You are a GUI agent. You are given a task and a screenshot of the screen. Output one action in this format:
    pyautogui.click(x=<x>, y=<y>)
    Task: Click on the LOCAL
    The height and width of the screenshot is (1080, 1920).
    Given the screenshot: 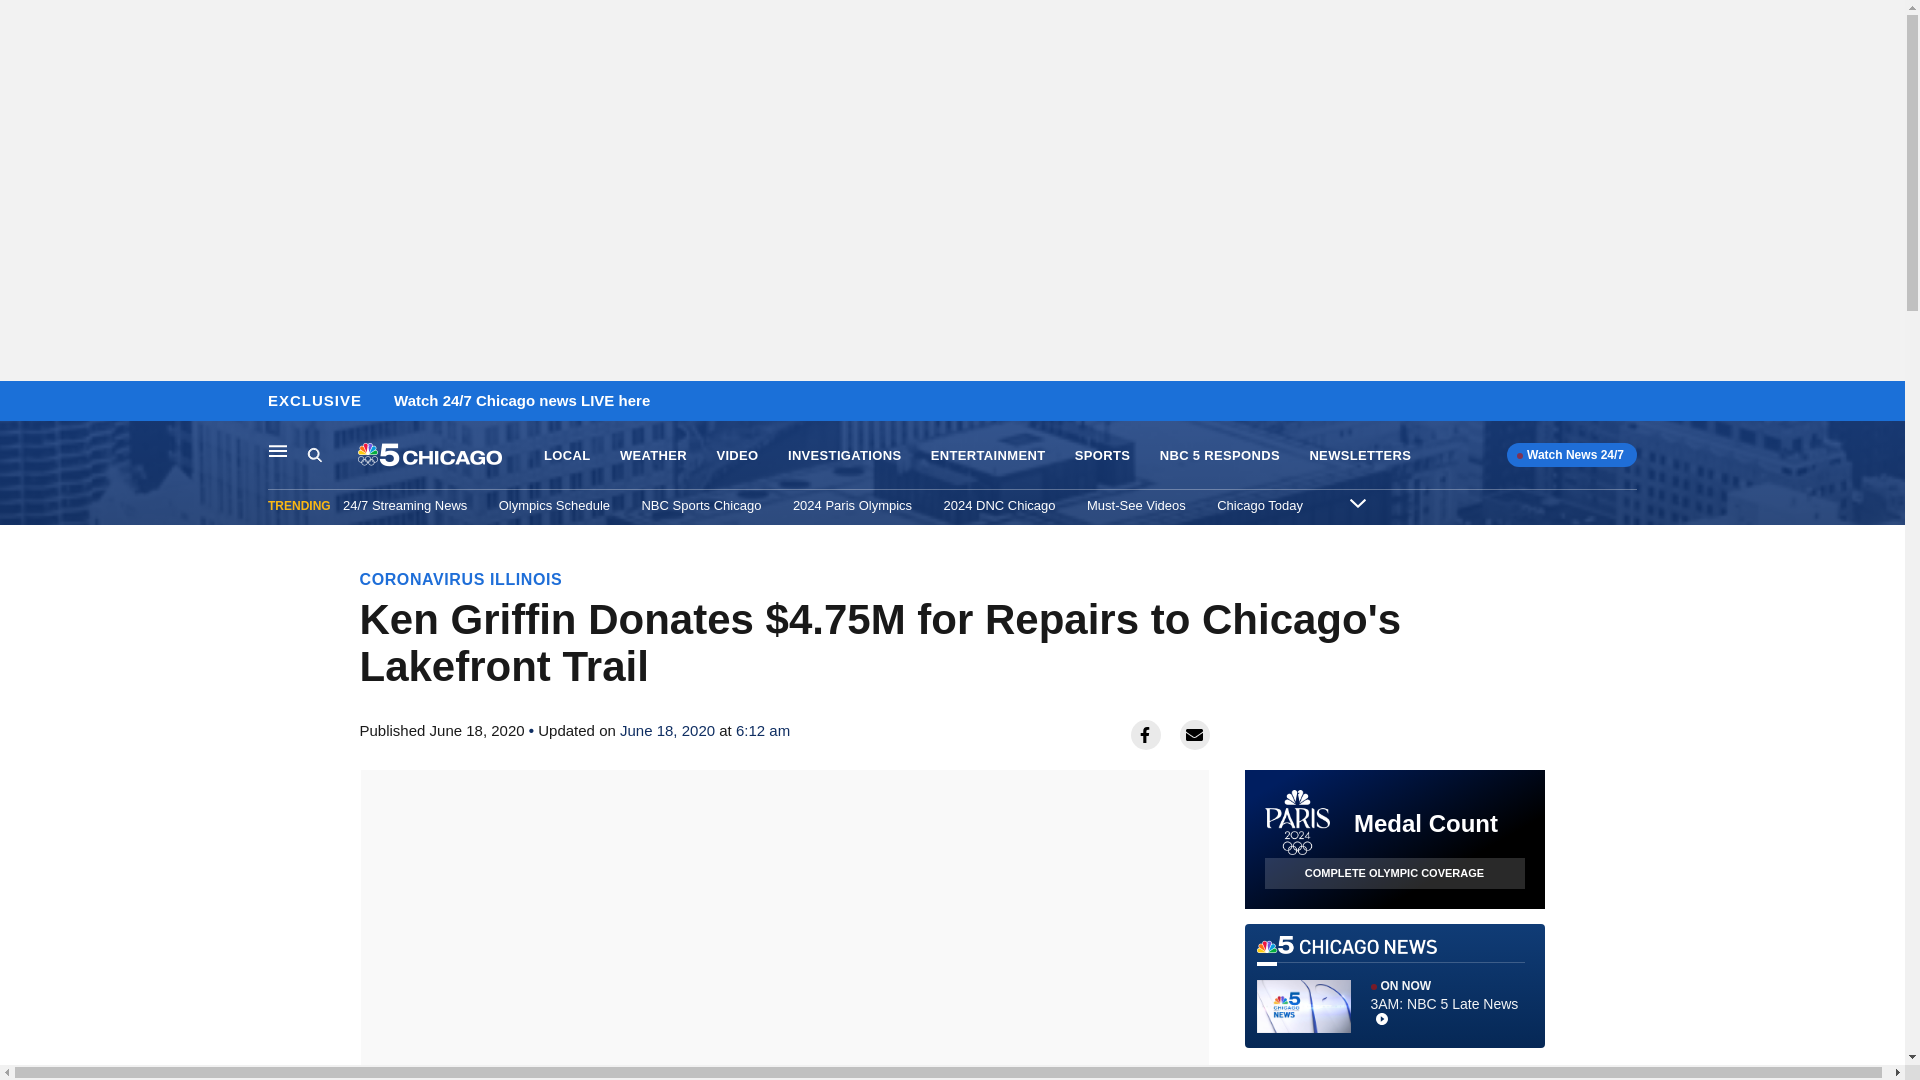 What is the action you would take?
    pyautogui.click(x=566, y=456)
    